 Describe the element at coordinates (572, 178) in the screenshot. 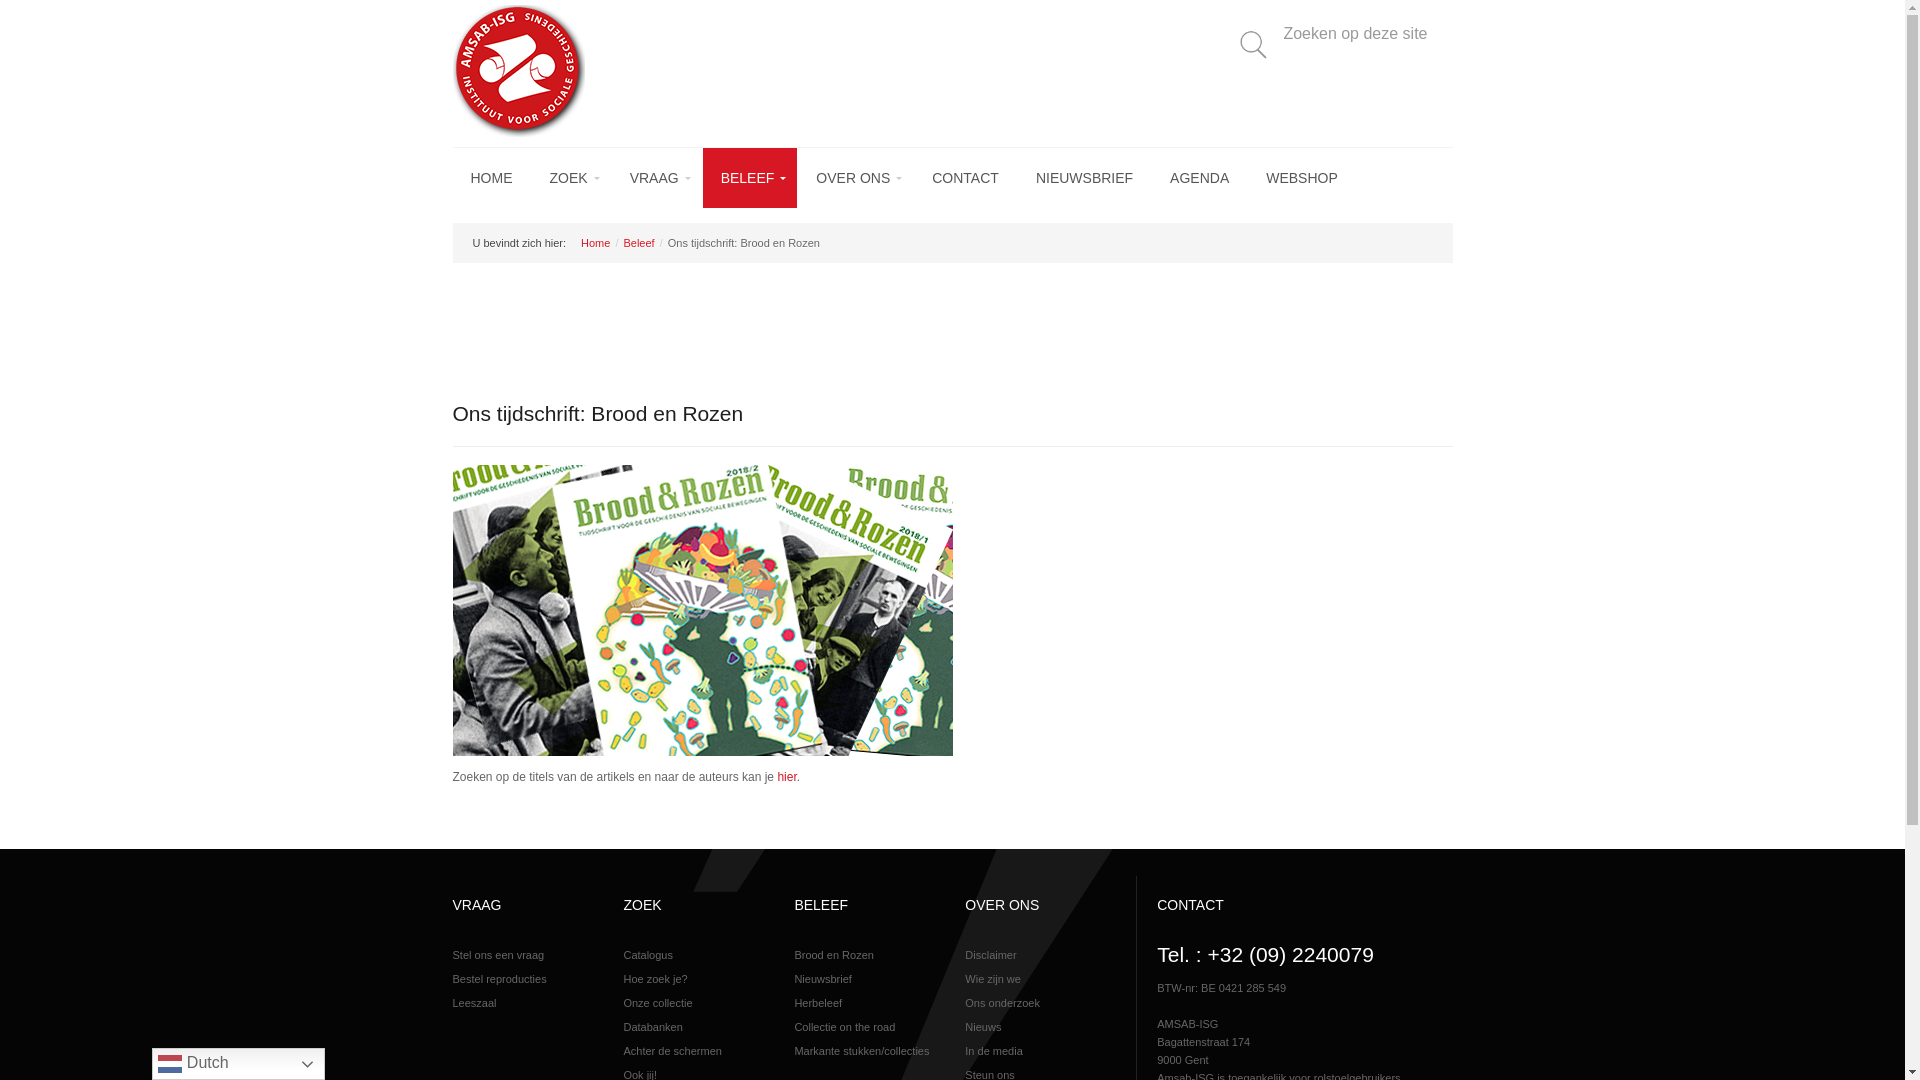

I see `ZOEK` at that location.